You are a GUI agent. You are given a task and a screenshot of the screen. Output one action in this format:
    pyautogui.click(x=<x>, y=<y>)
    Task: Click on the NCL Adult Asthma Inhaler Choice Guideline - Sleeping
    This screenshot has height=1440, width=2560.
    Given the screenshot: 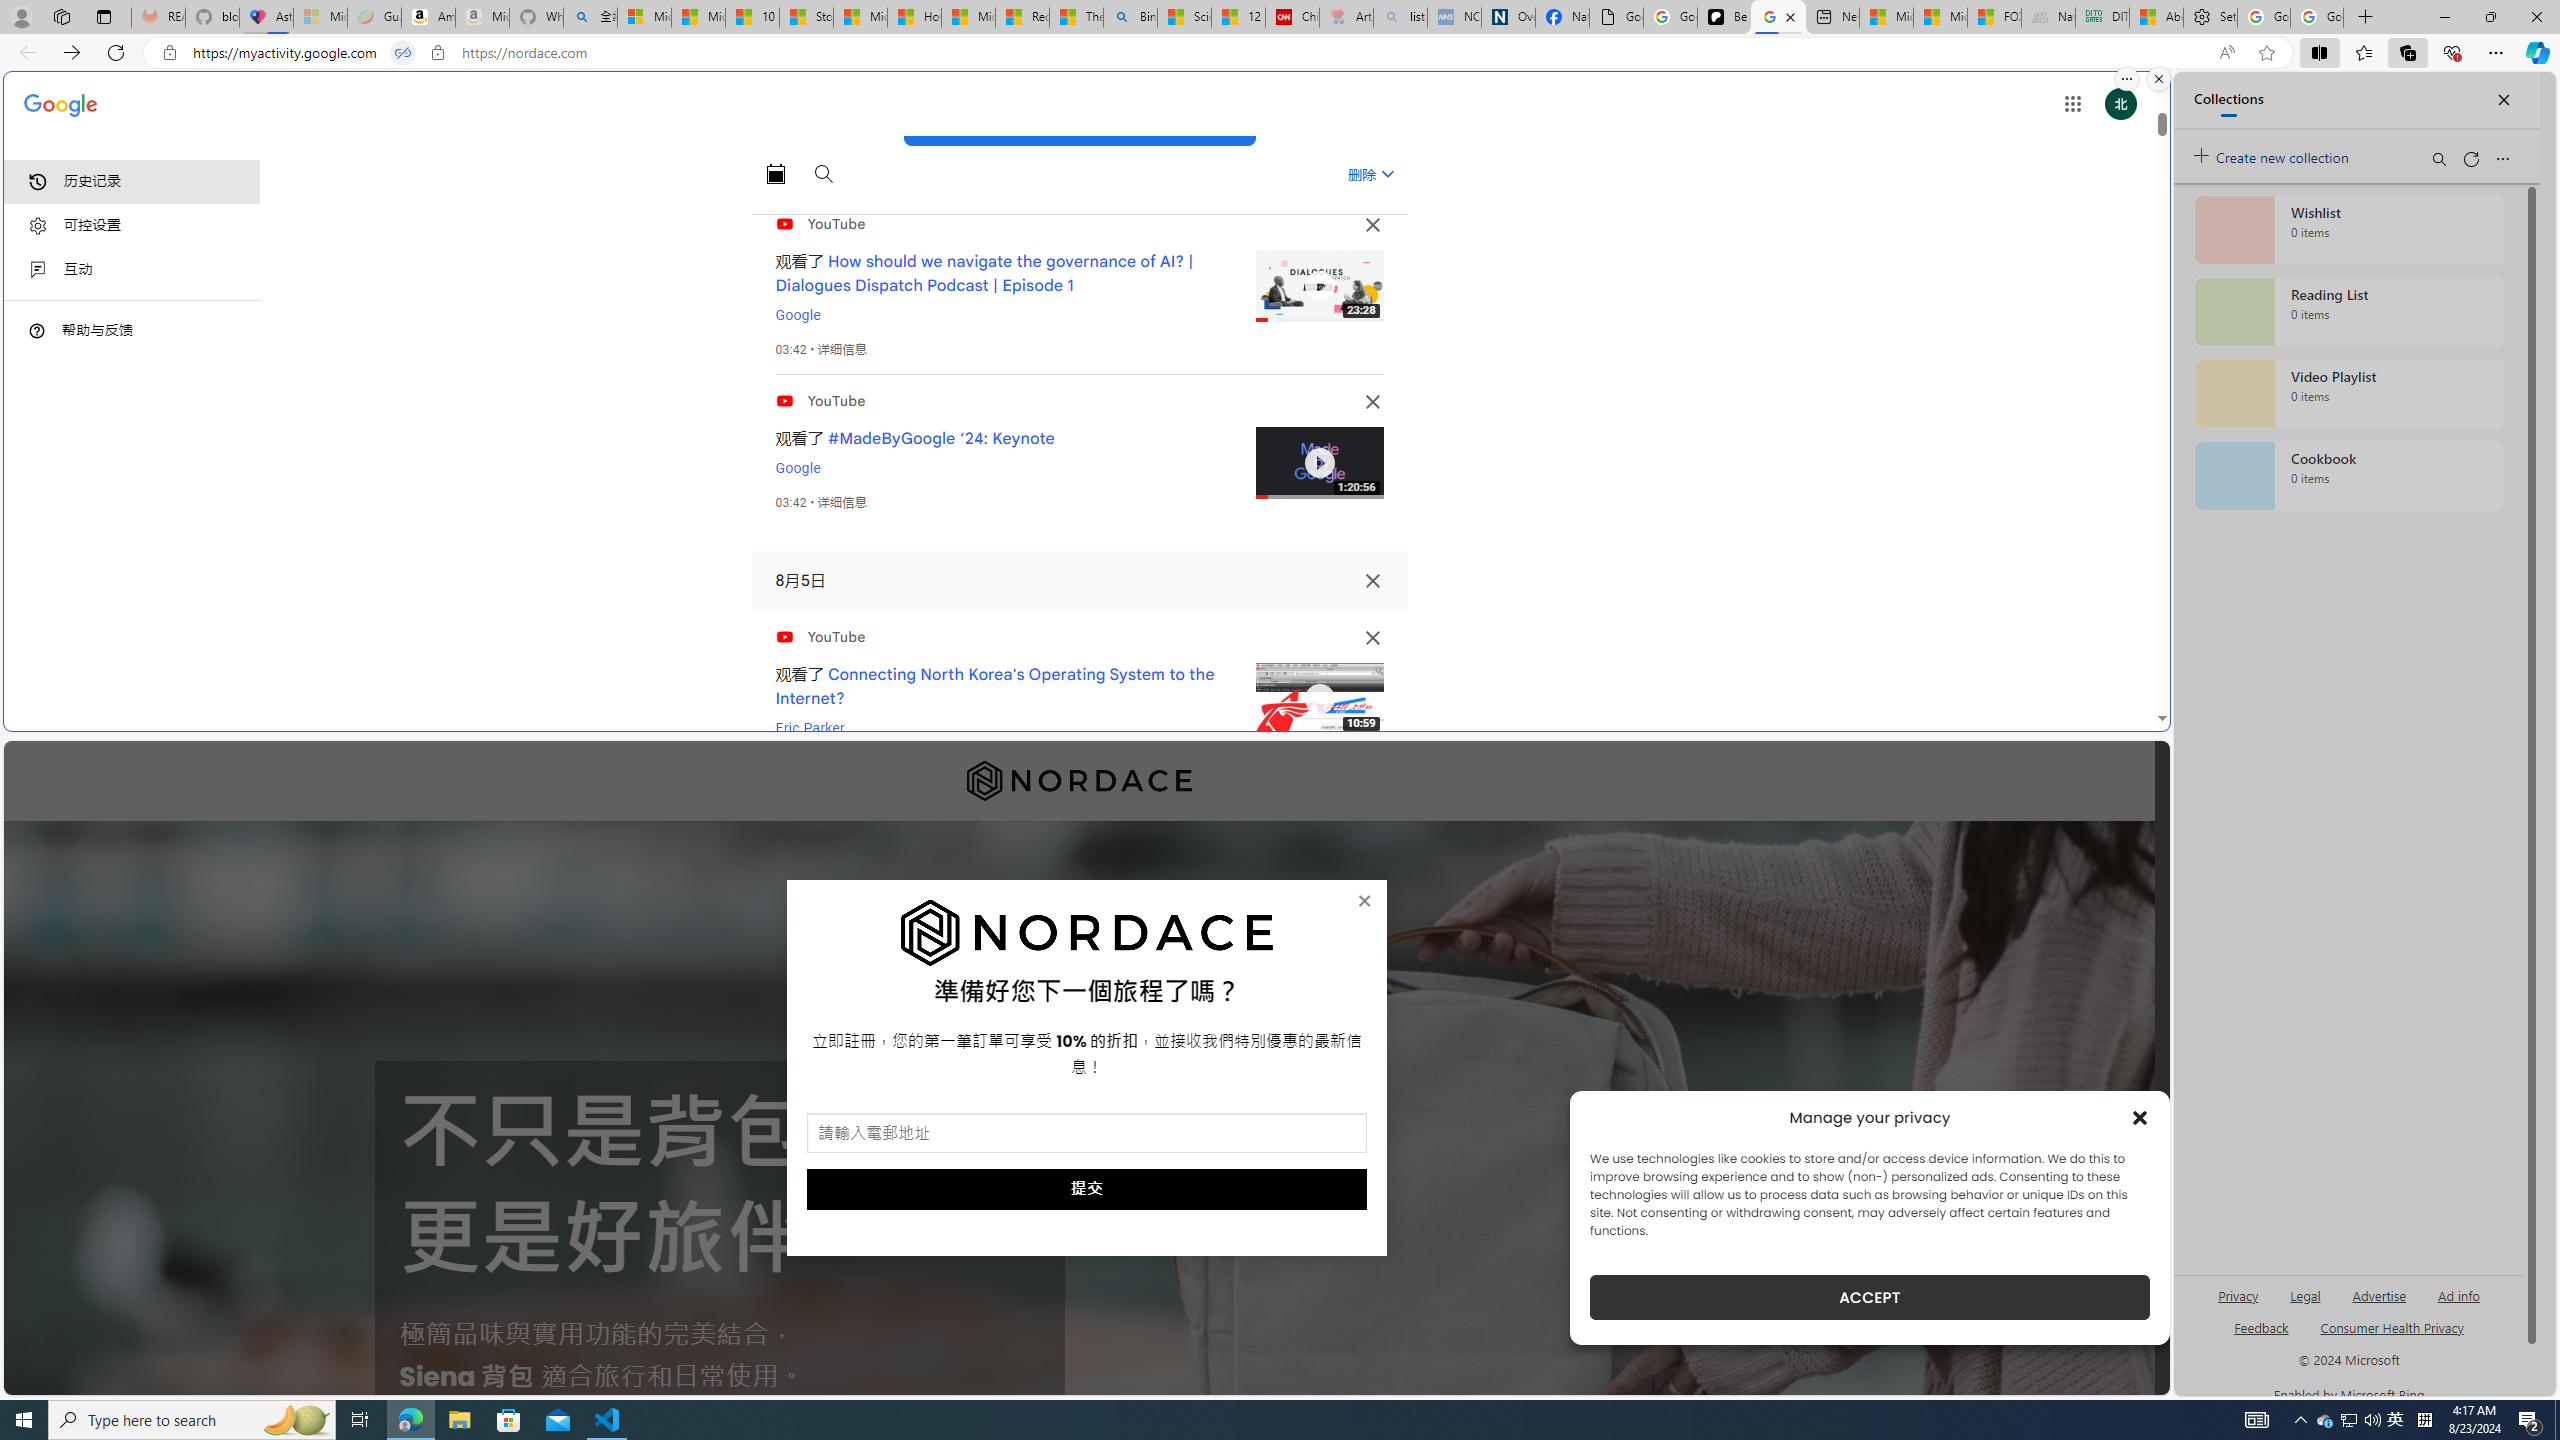 What is the action you would take?
    pyautogui.click(x=1454, y=17)
    